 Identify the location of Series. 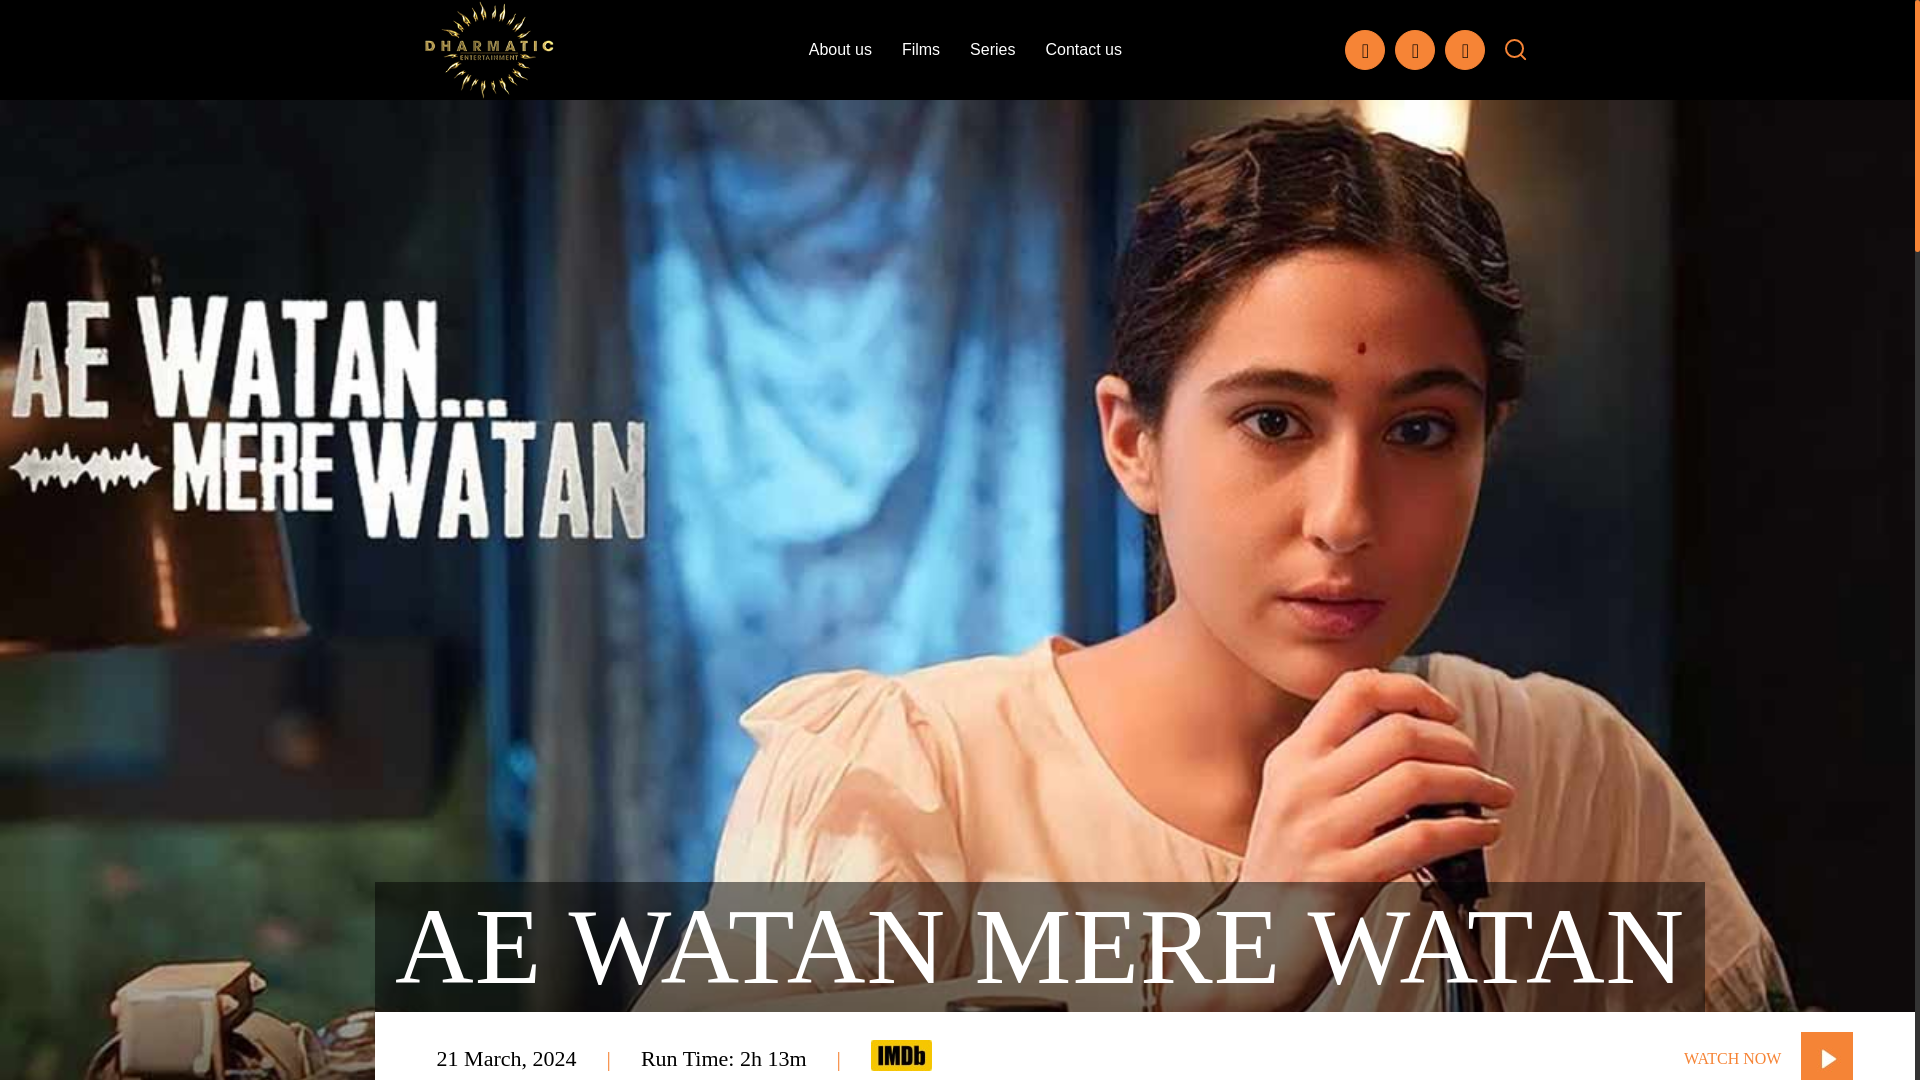
(992, 49).